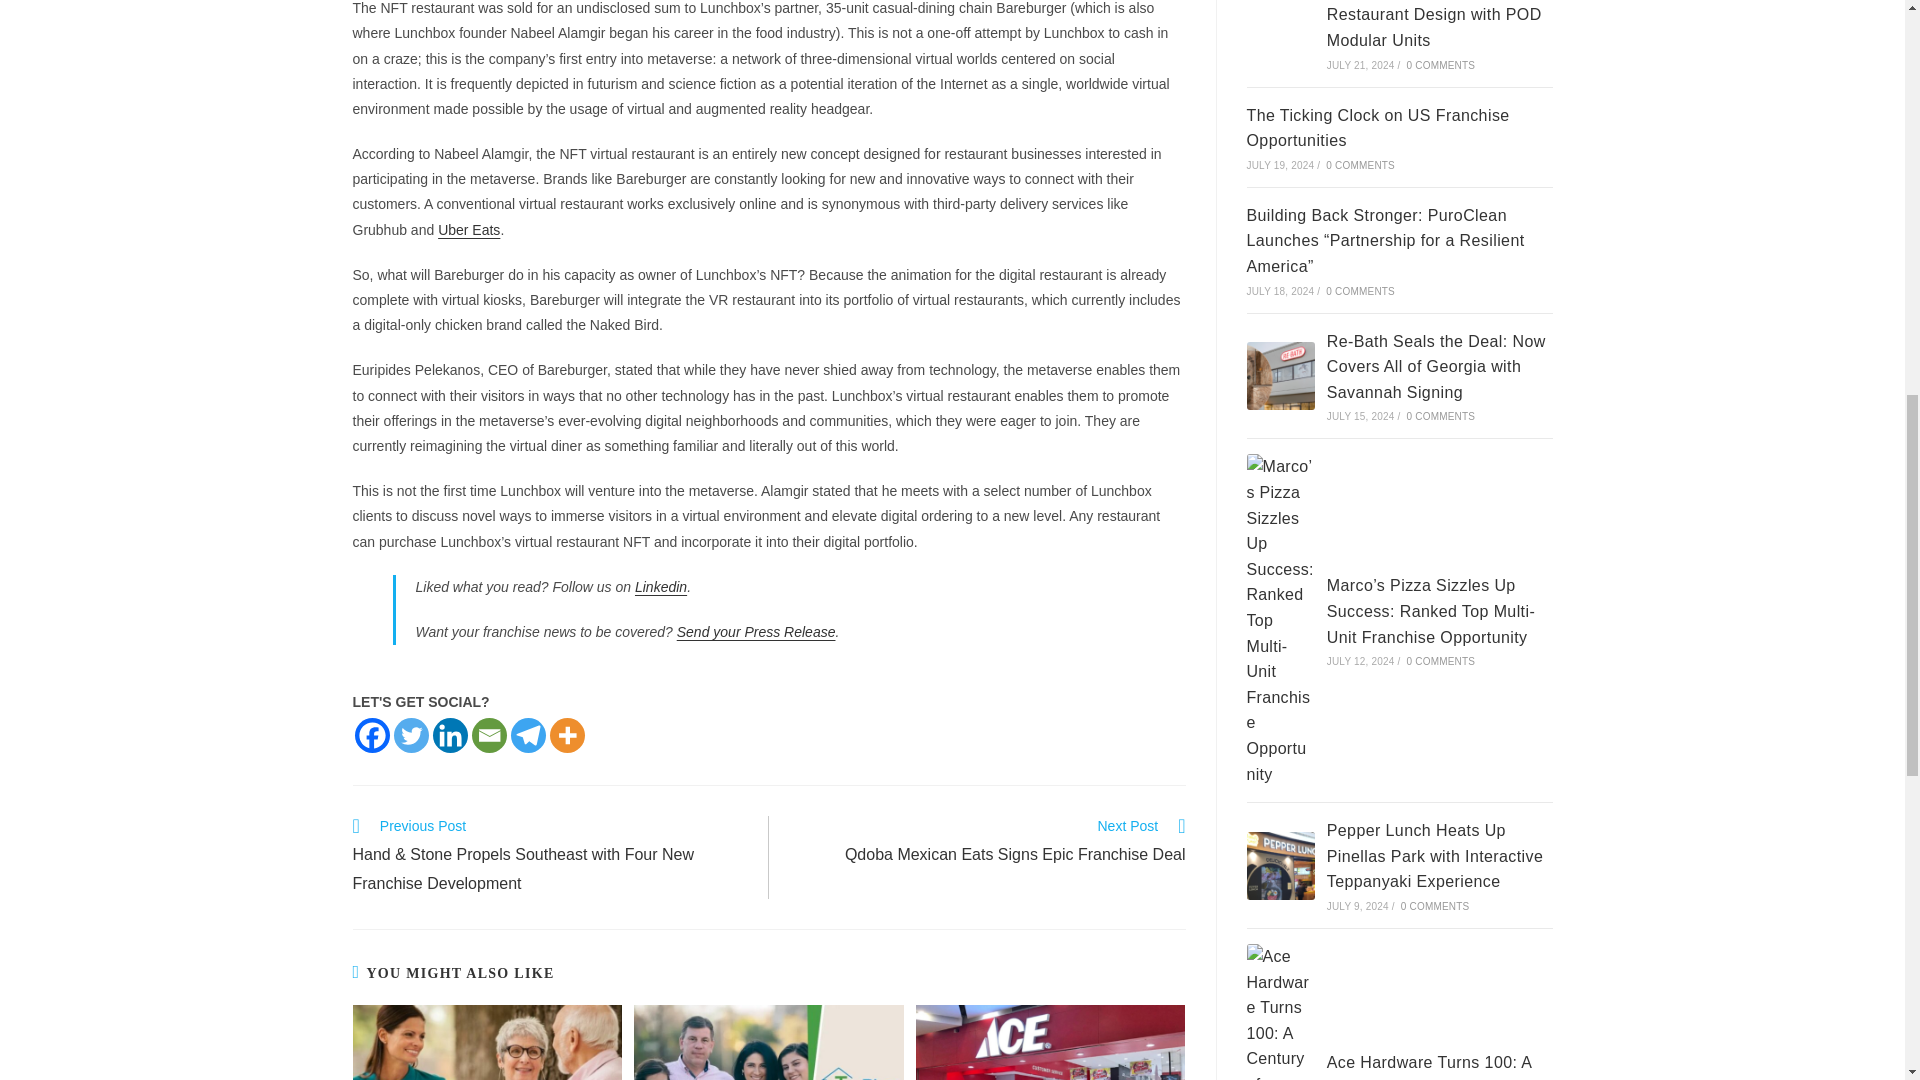 The width and height of the screenshot is (1920, 1080). I want to click on Email, so click(661, 586).